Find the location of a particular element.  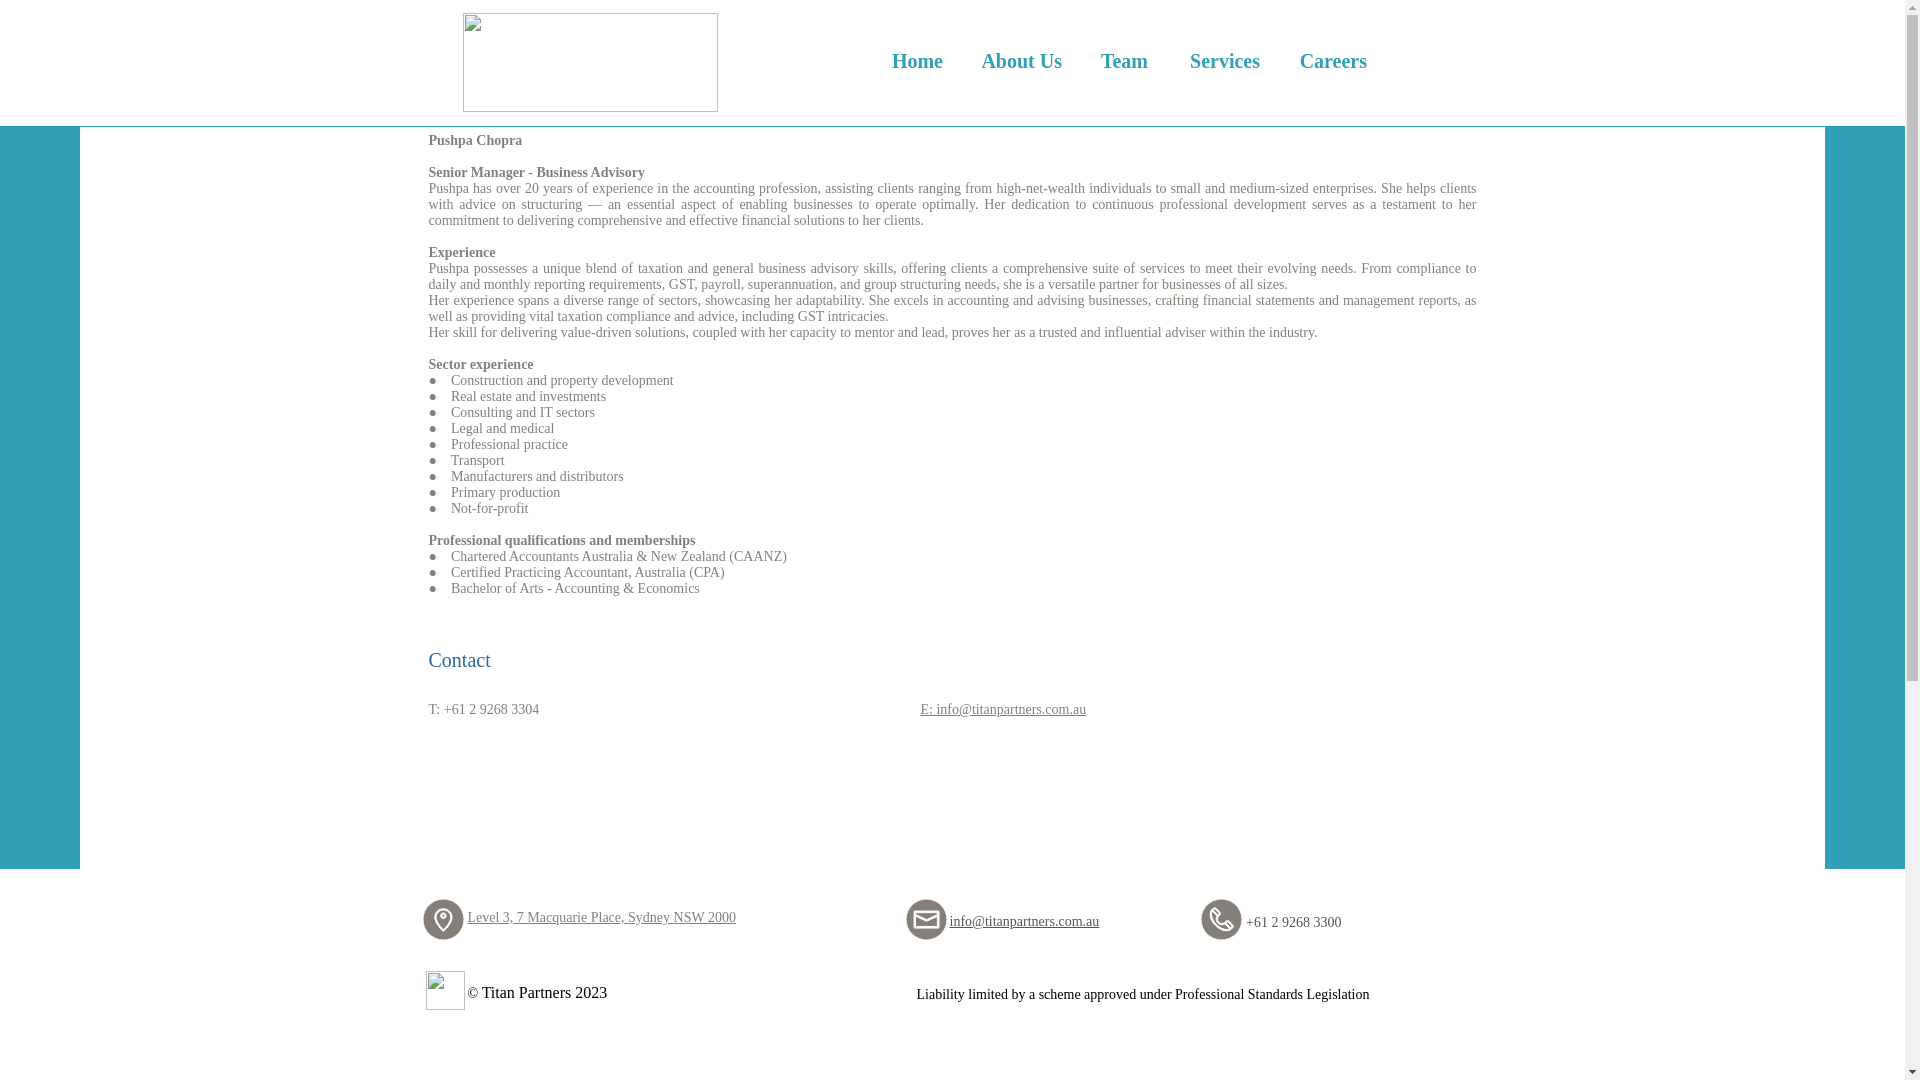

Level 3, 7 Macquarie Place, Sydney NSW 2000 is located at coordinates (602, 917).